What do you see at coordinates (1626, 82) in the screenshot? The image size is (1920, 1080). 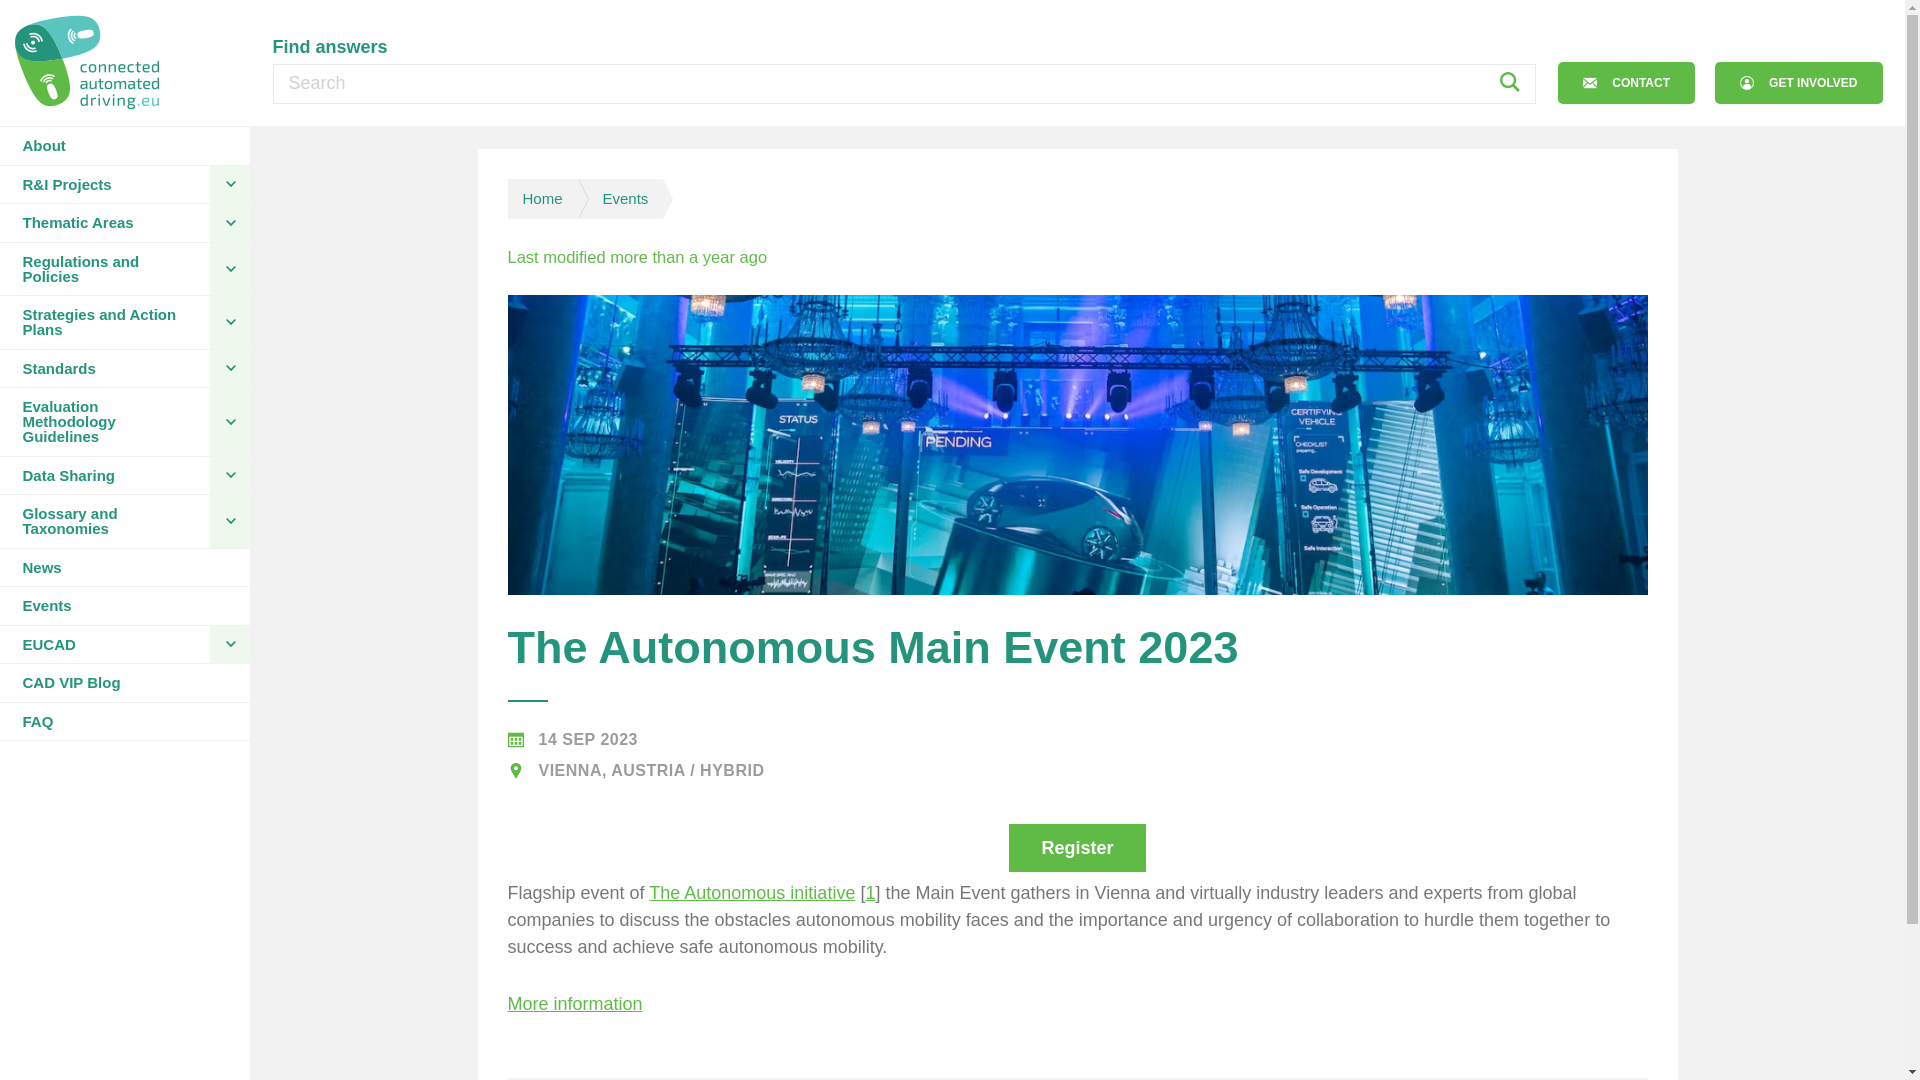 I see `CONTACT` at bounding box center [1626, 82].